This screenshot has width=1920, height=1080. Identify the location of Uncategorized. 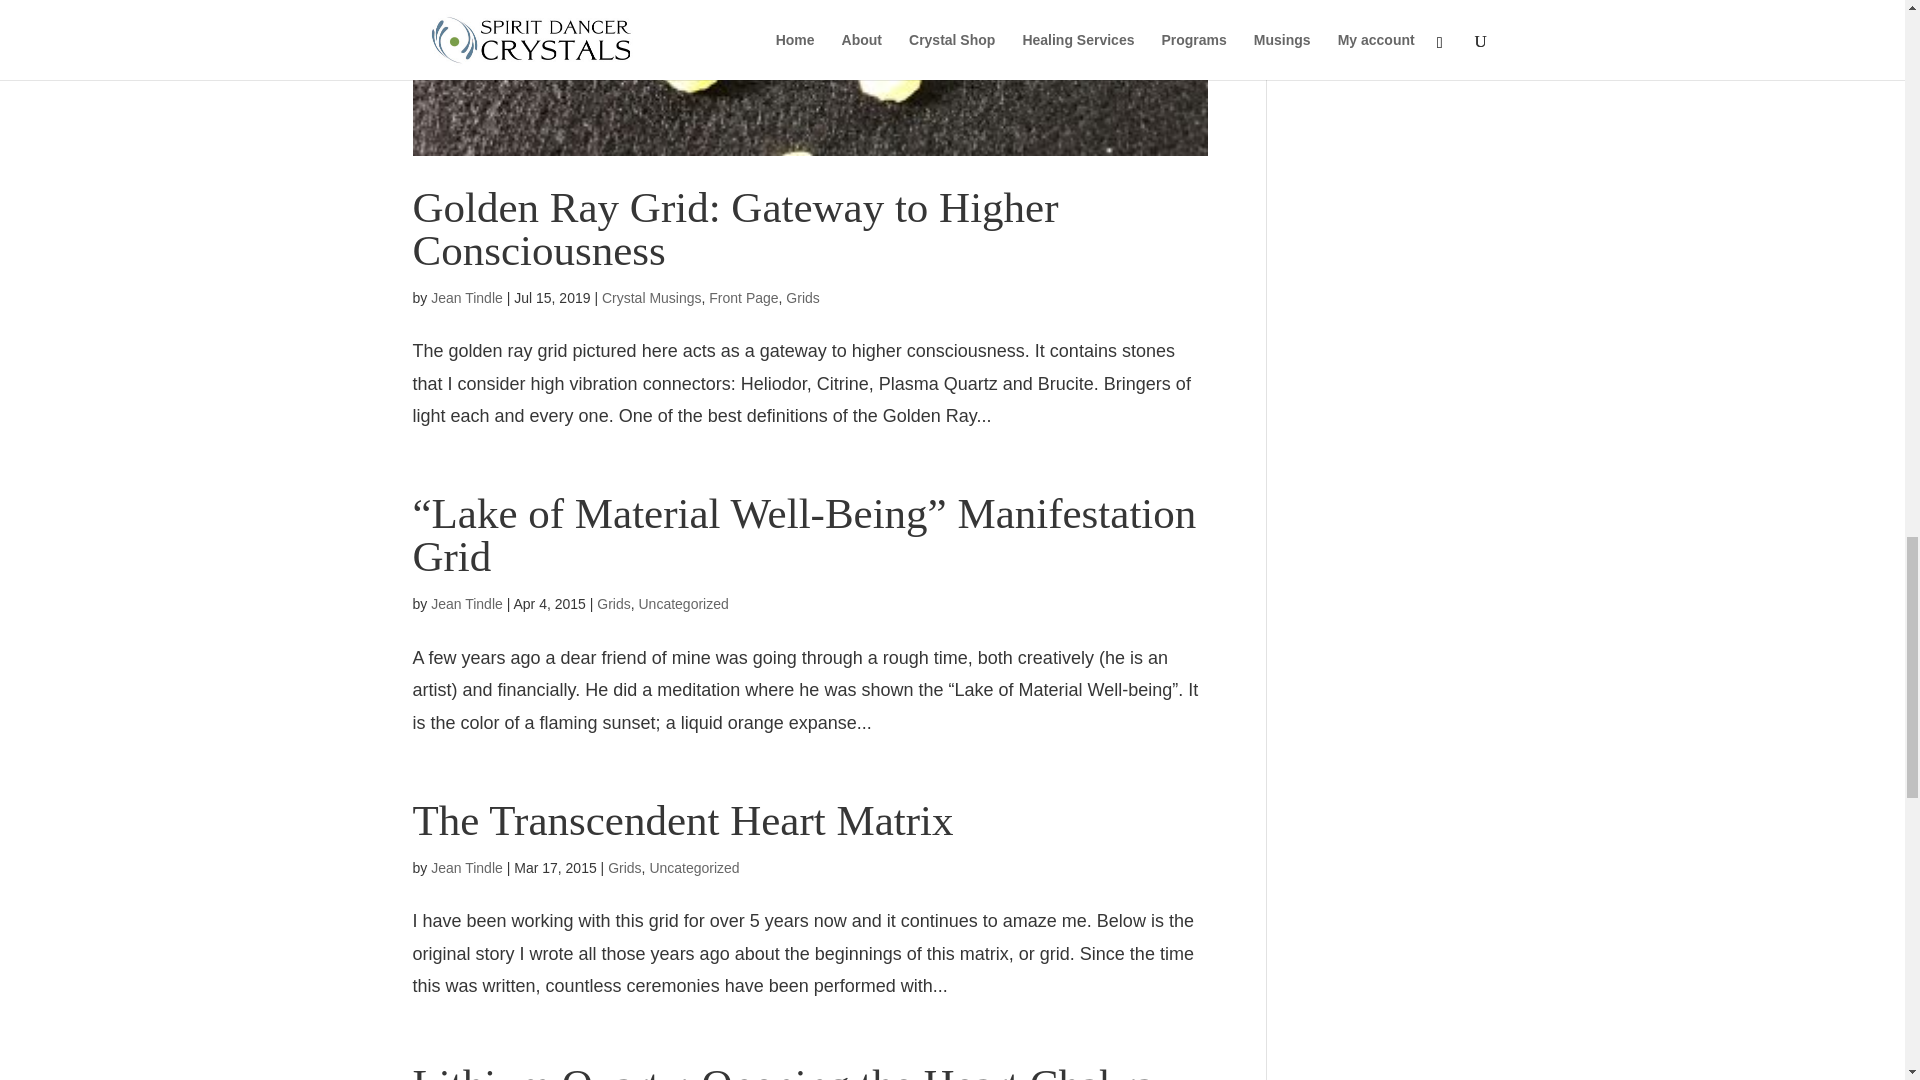
(694, 867).